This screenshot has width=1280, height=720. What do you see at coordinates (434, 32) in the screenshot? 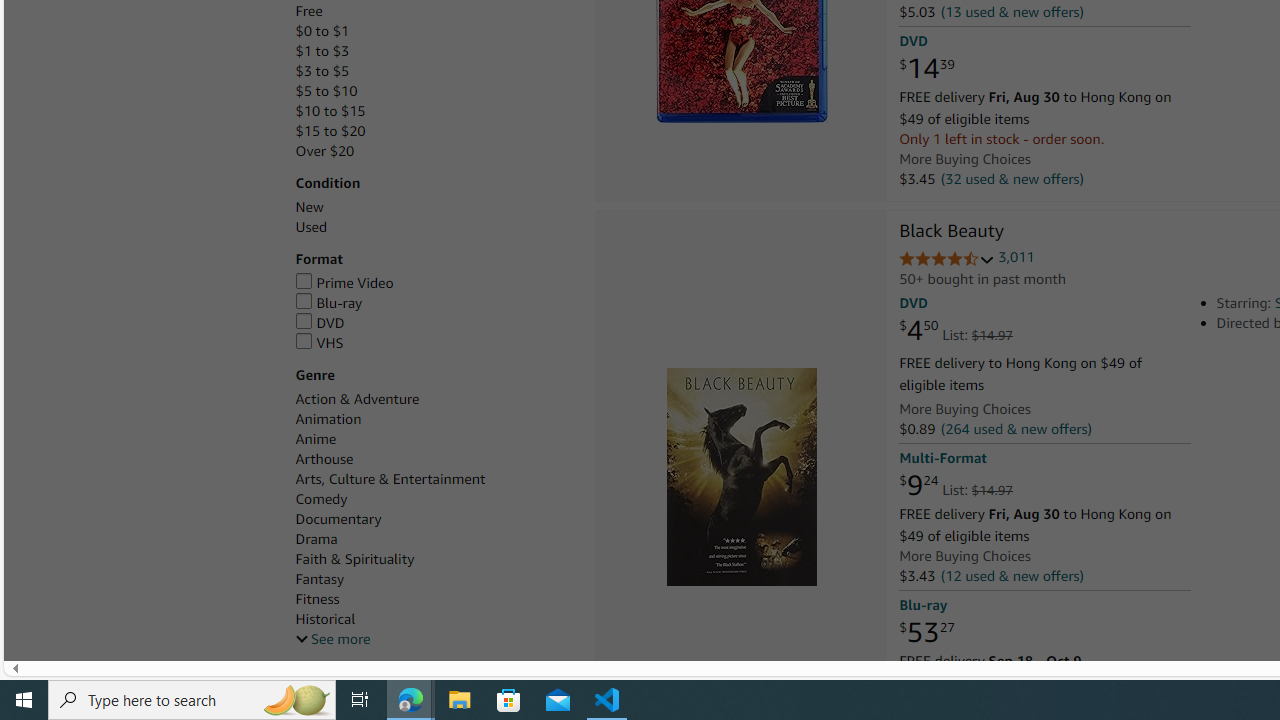
I see `$0 to $1` at bounding box center [434, 32].